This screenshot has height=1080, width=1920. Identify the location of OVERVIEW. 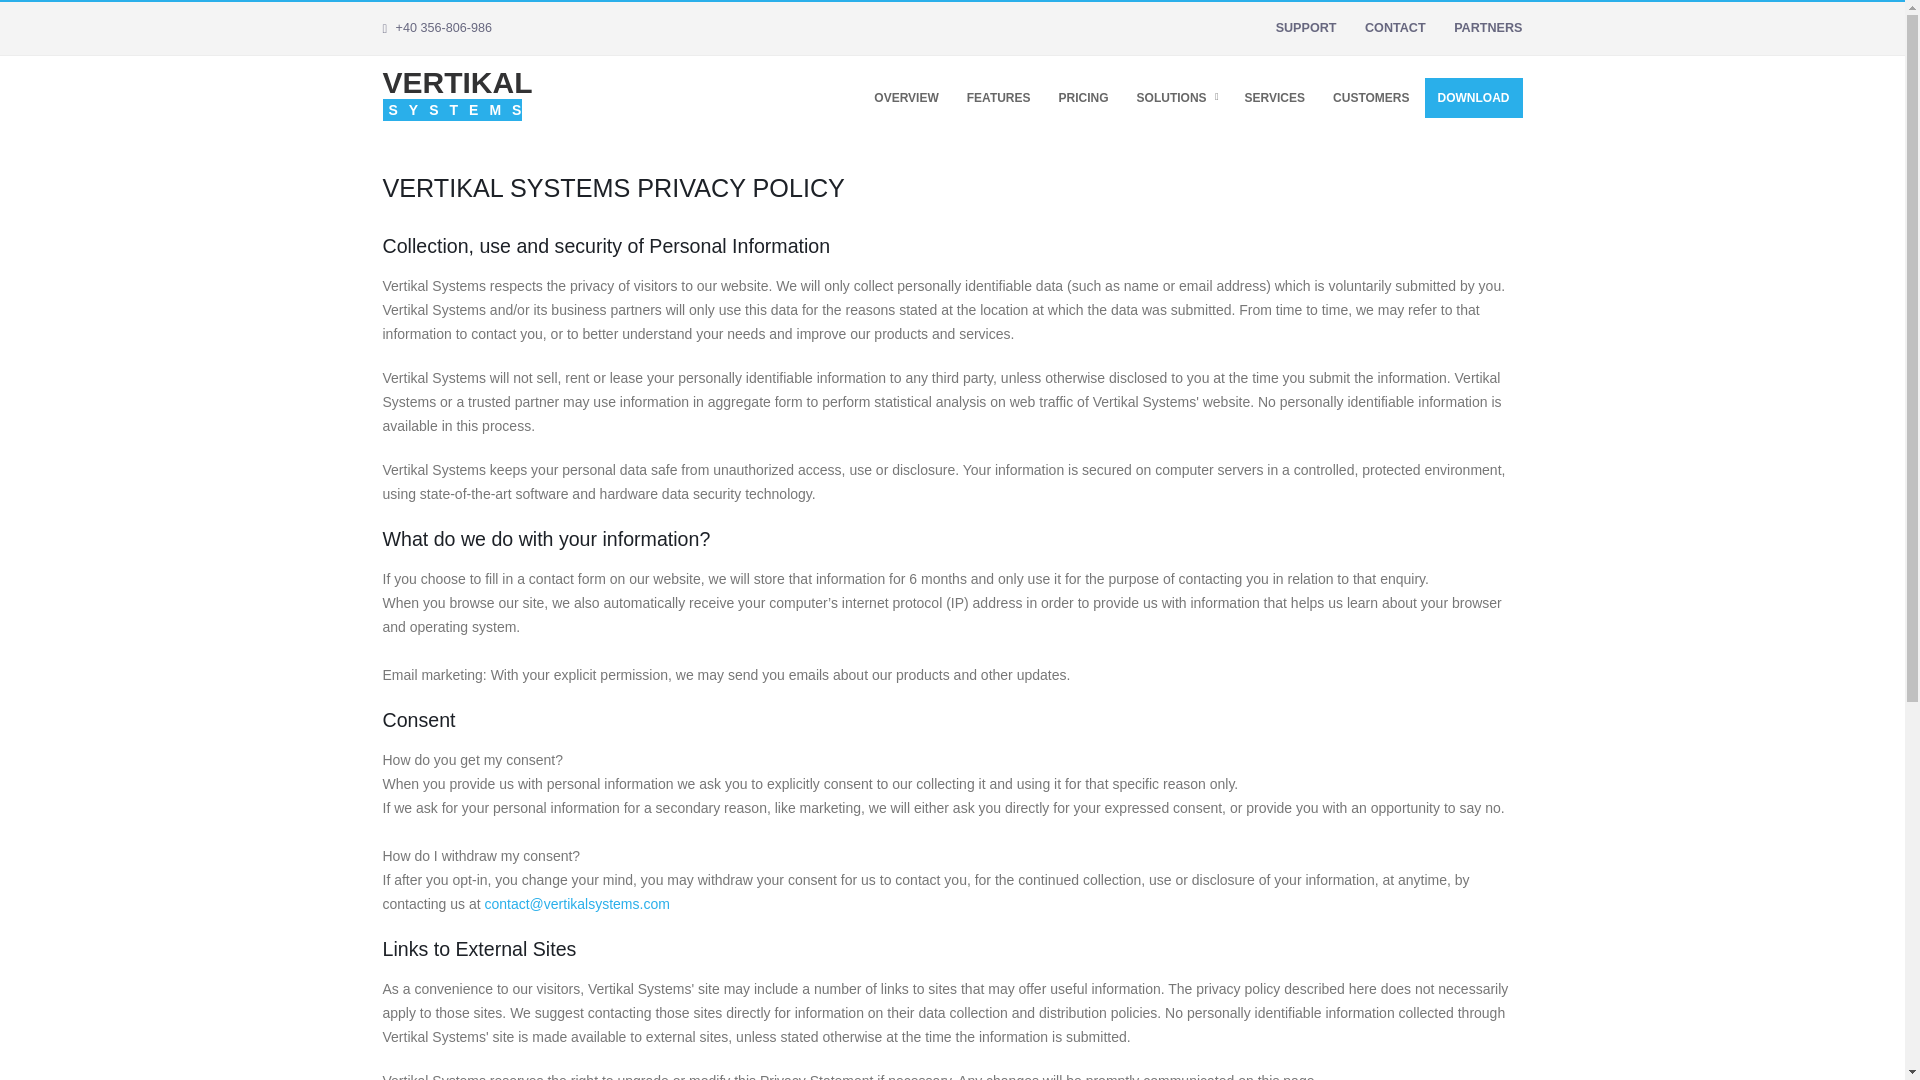
(905, 97).